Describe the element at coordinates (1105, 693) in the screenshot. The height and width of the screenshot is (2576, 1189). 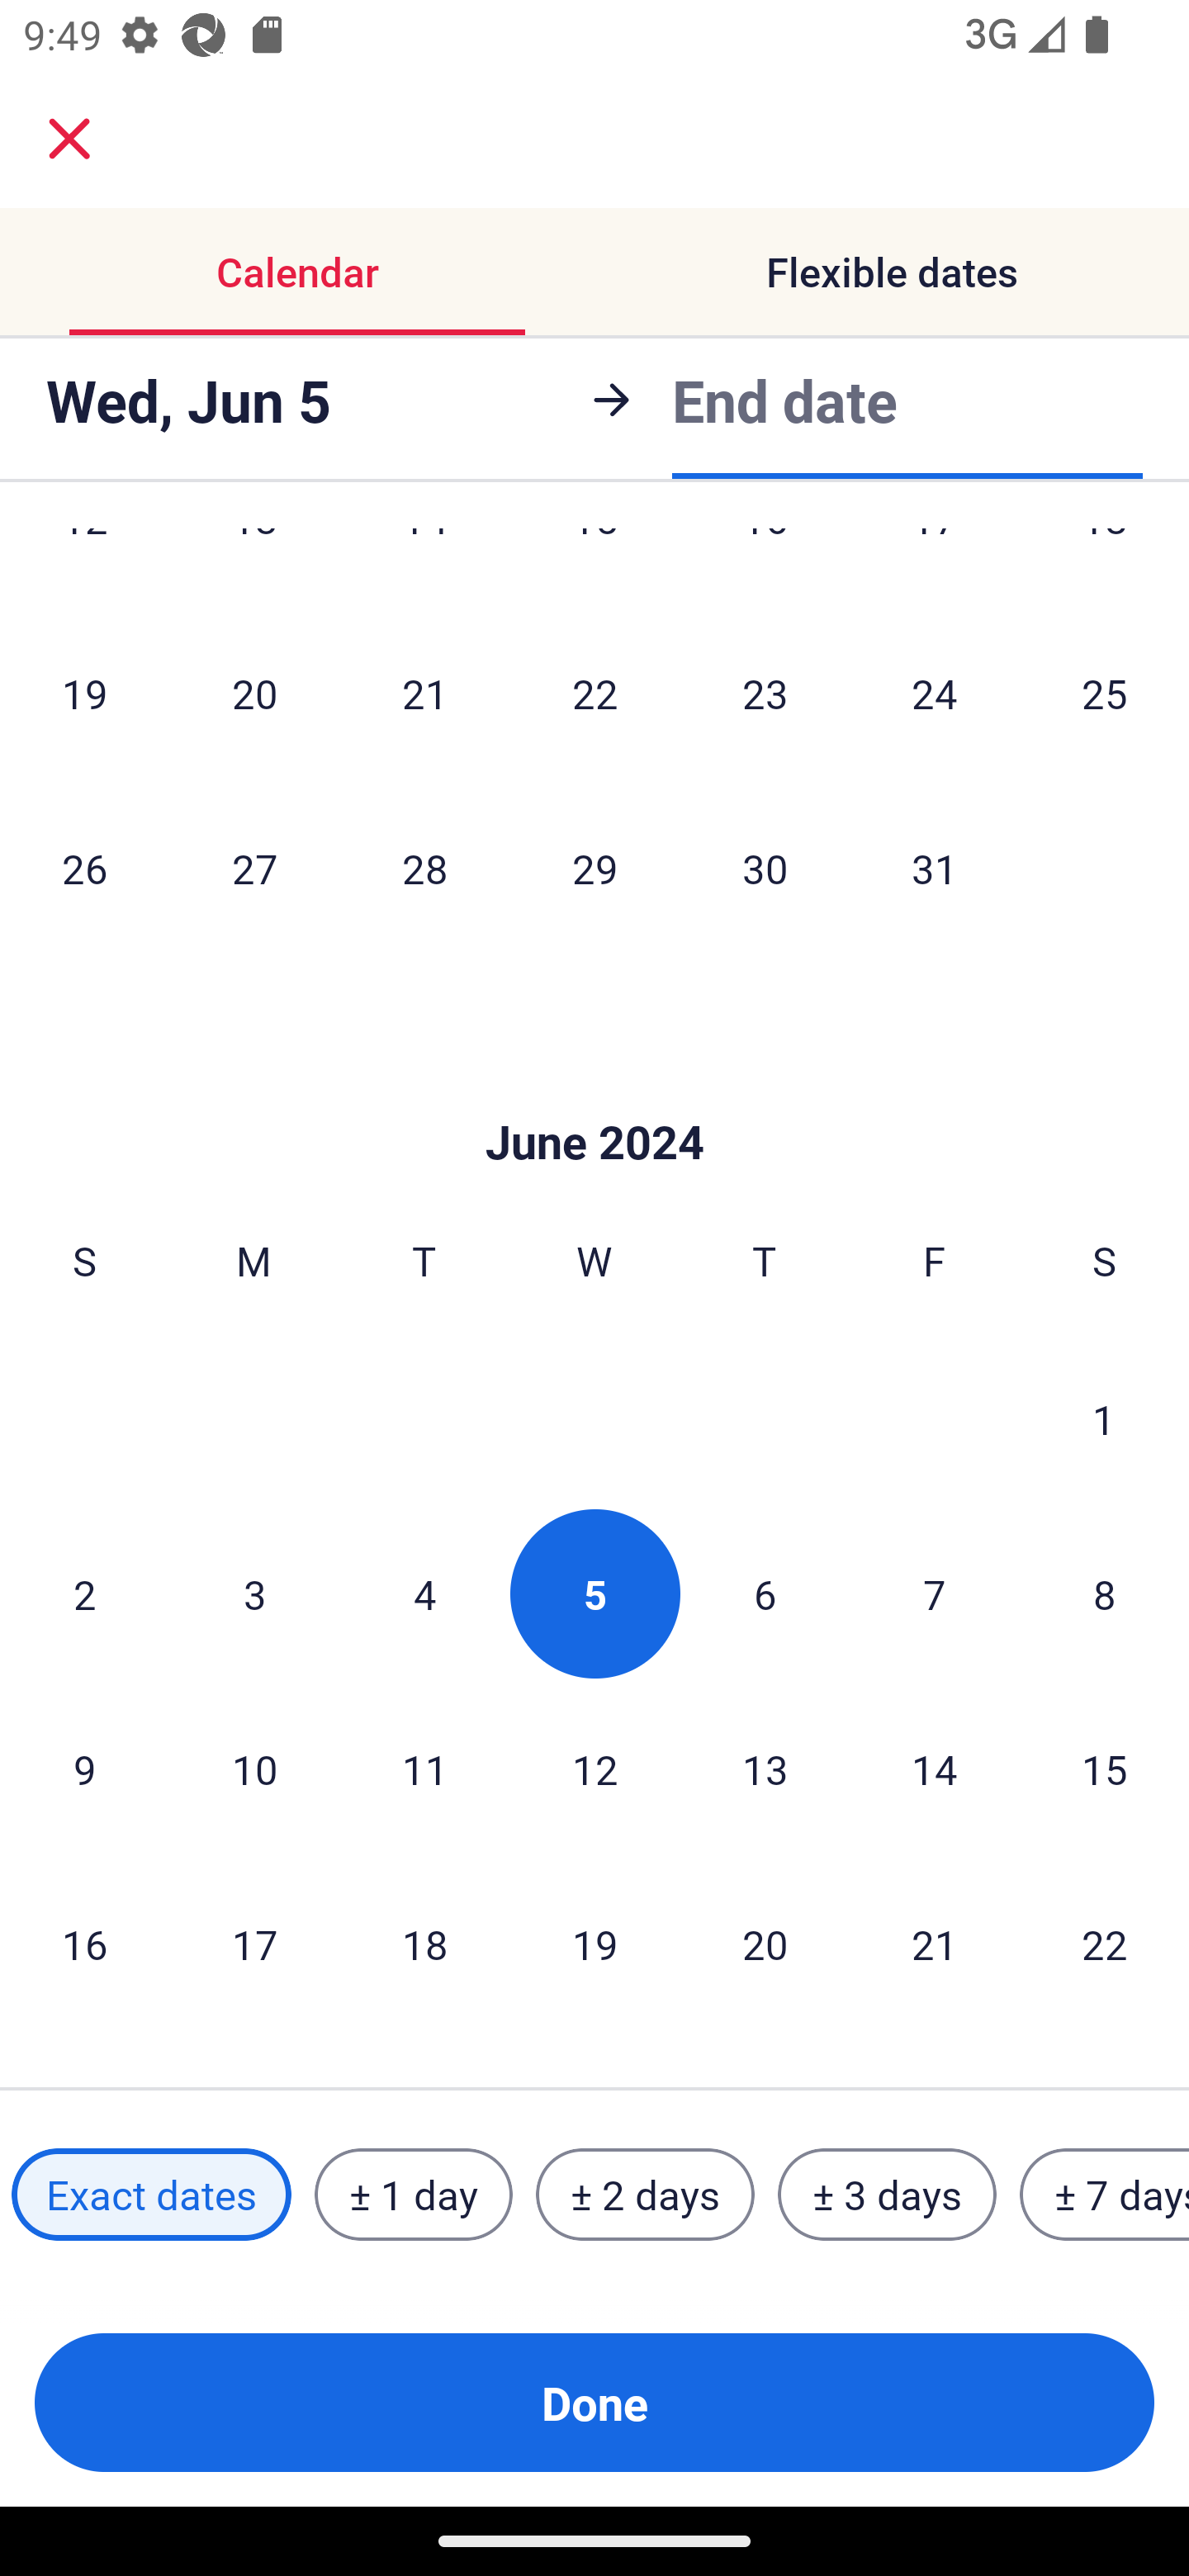
I see `25 Saturday, May 25, 2024` at that location.